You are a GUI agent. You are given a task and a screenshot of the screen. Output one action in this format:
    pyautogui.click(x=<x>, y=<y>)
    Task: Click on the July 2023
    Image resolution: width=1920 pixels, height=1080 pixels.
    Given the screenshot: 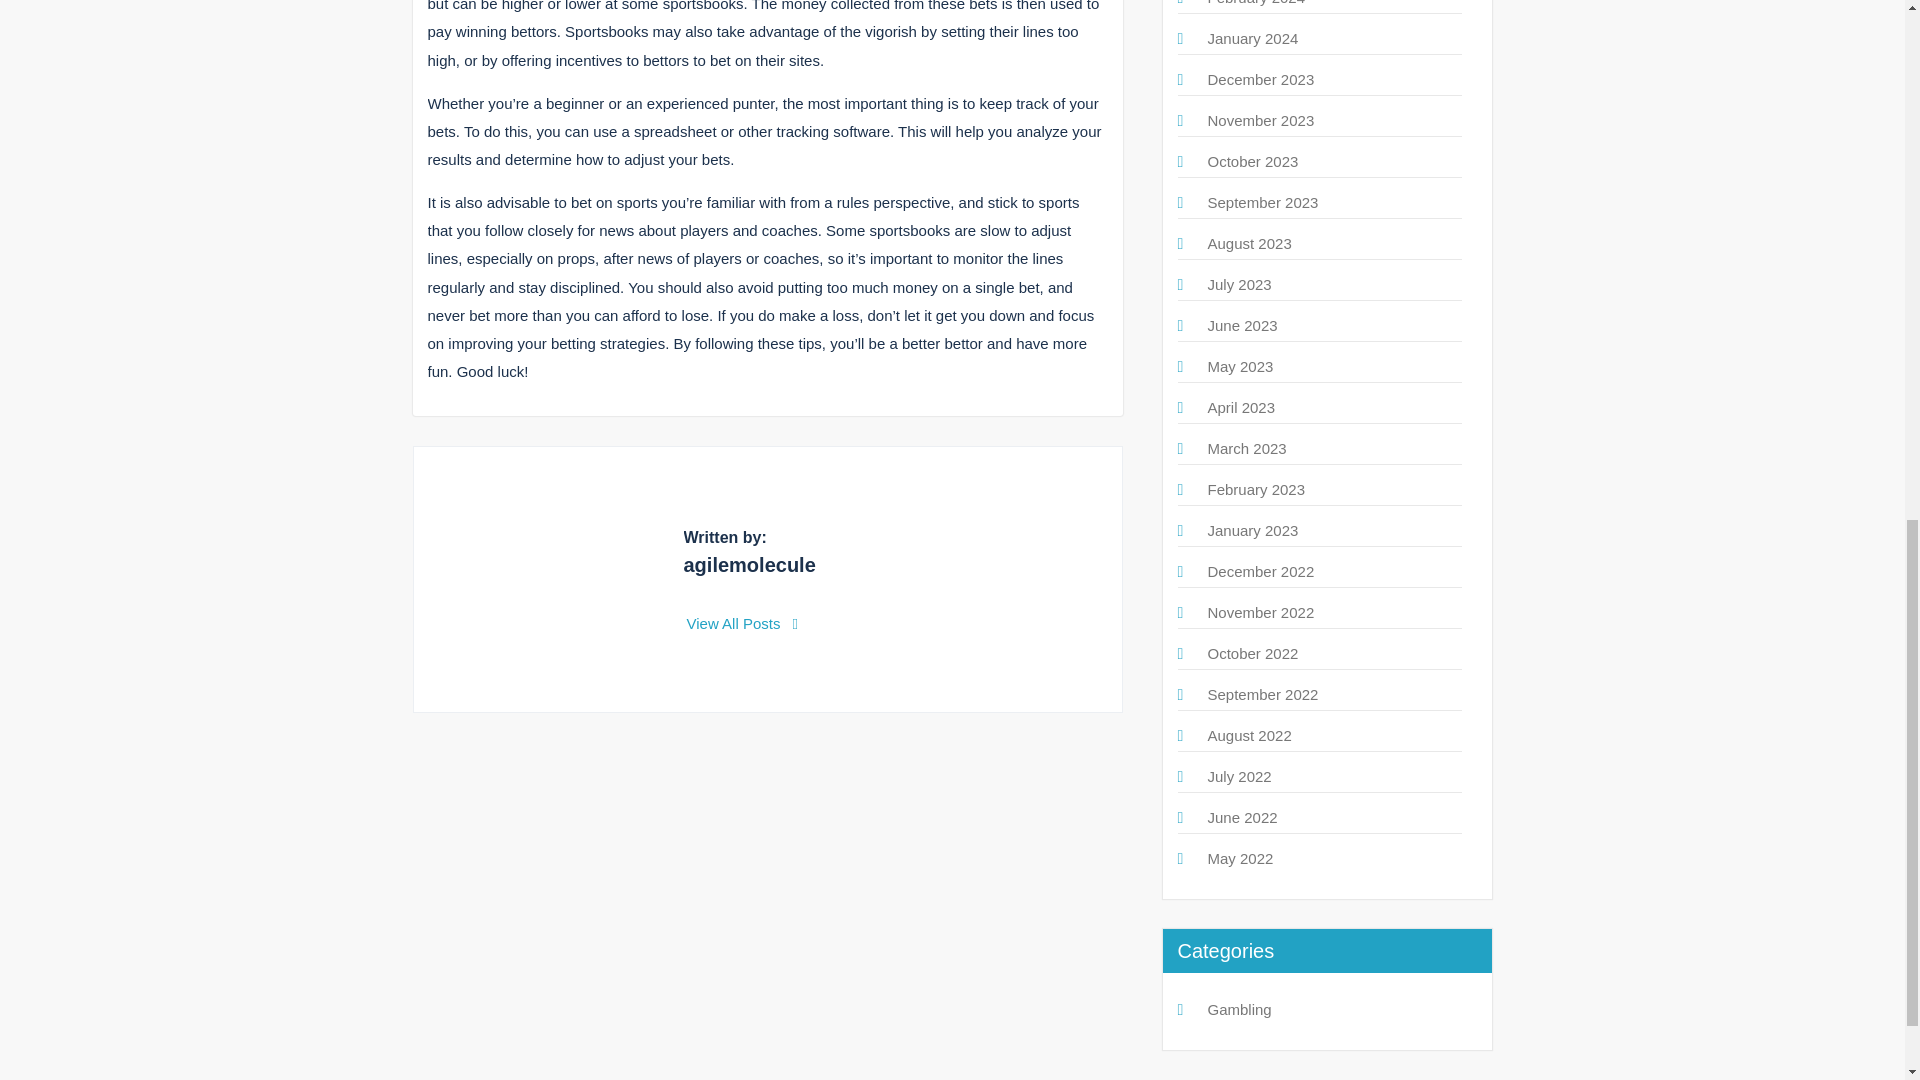 What is the action you would take?
    pyautogui.click(x=1239, y=284)
    